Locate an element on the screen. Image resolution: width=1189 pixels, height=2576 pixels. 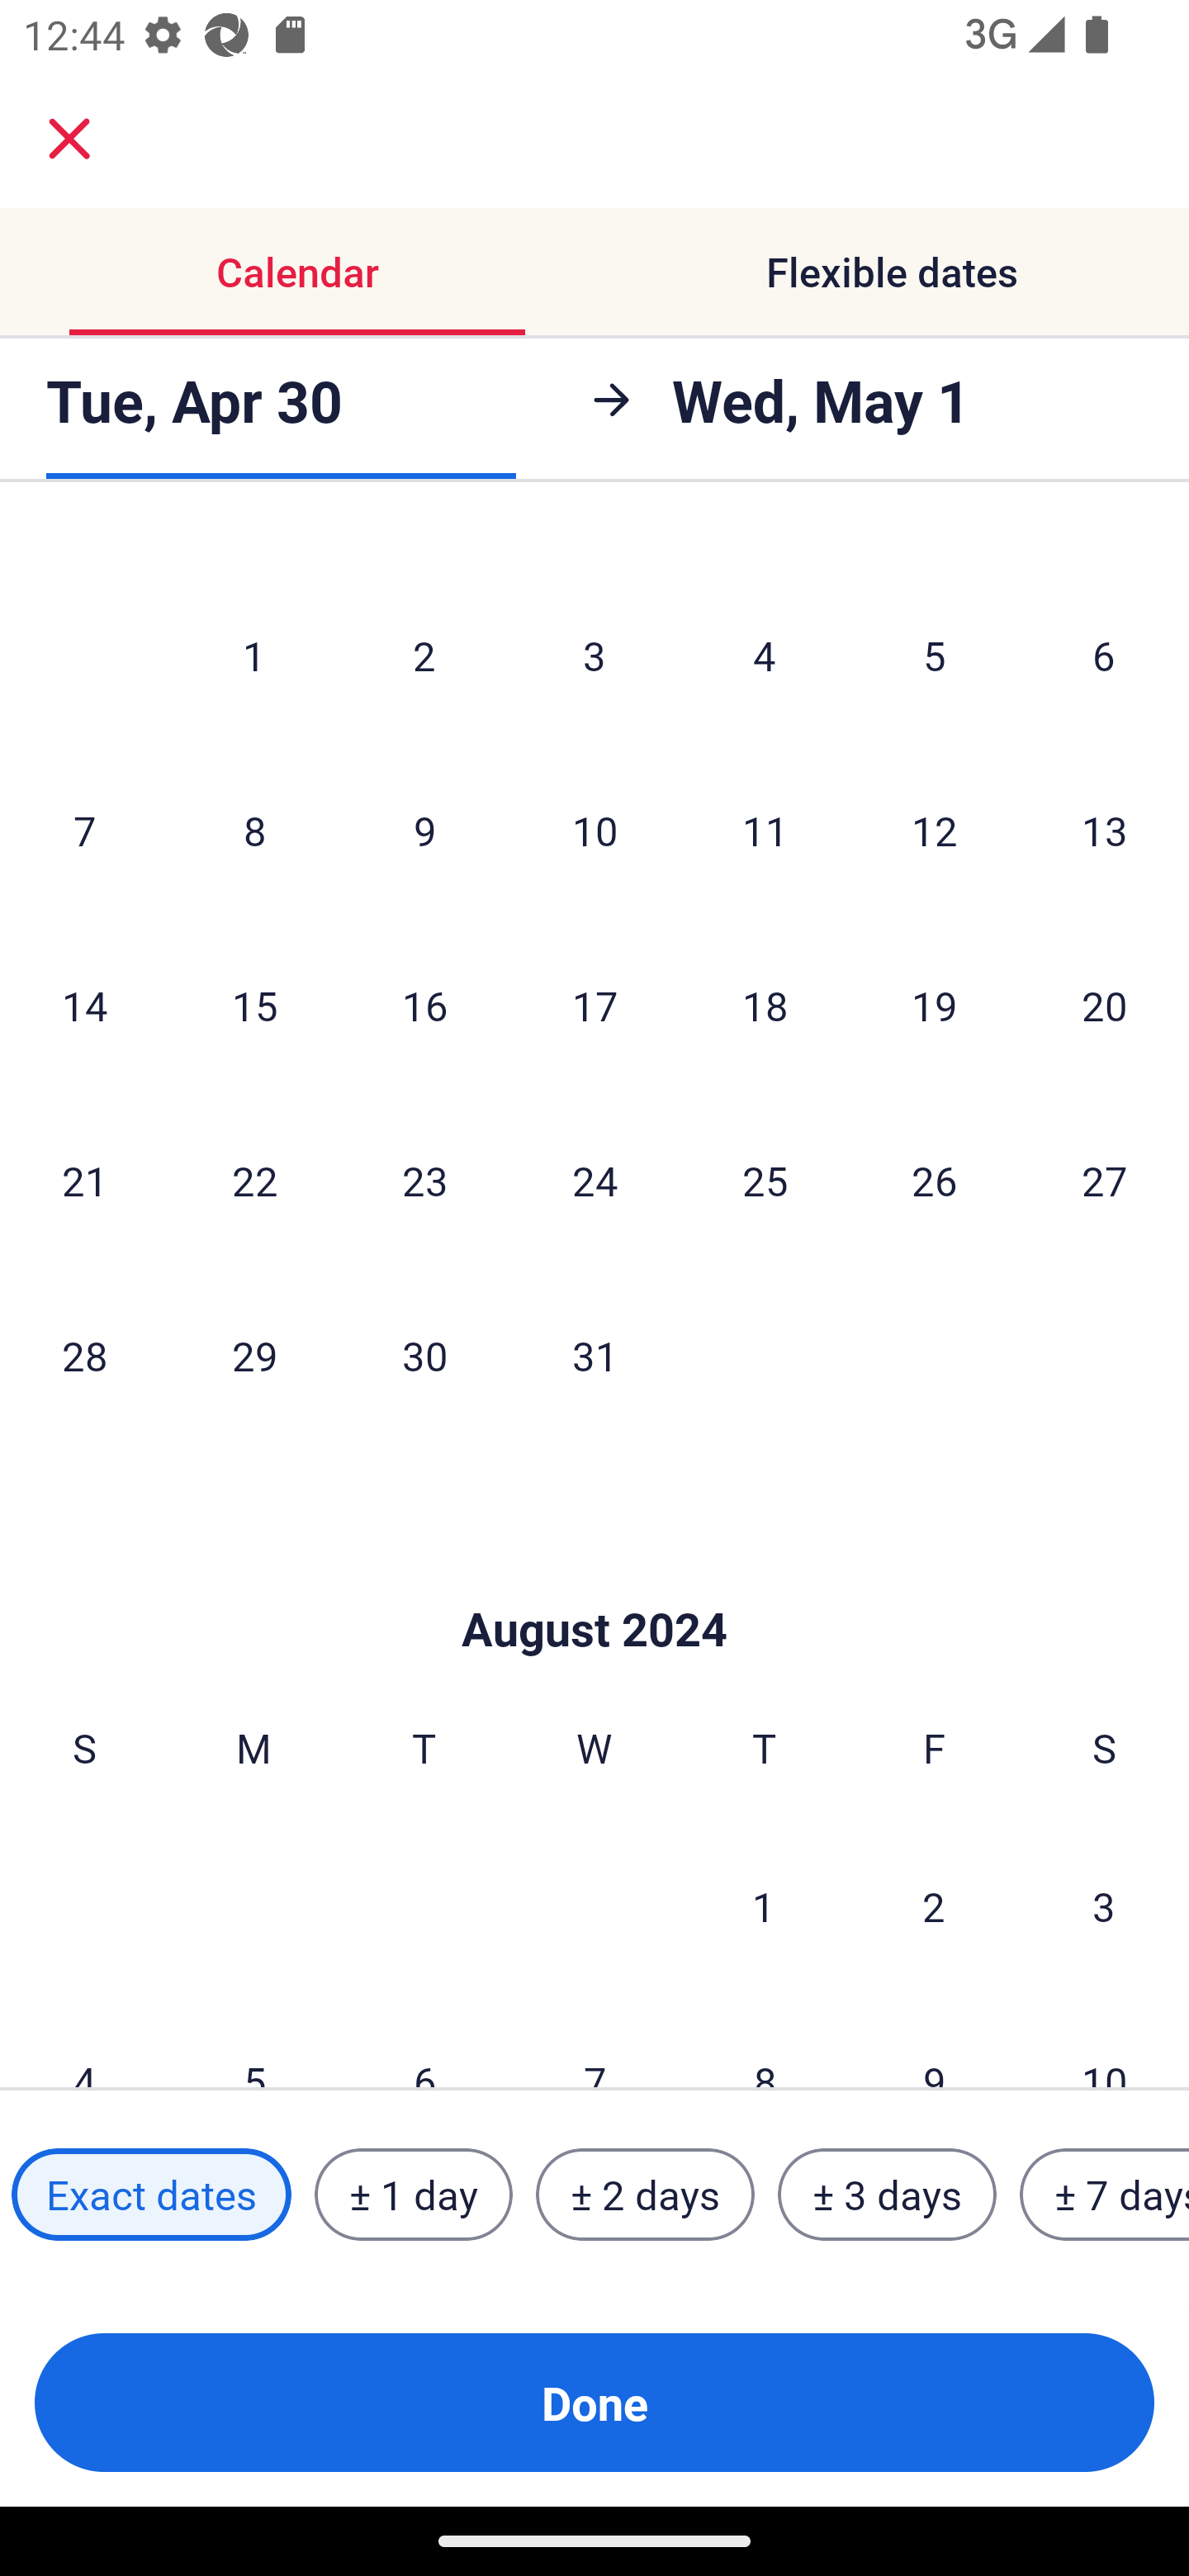
23 Tuesday, July 23, 2024 is located at coordinates (424, 1179).